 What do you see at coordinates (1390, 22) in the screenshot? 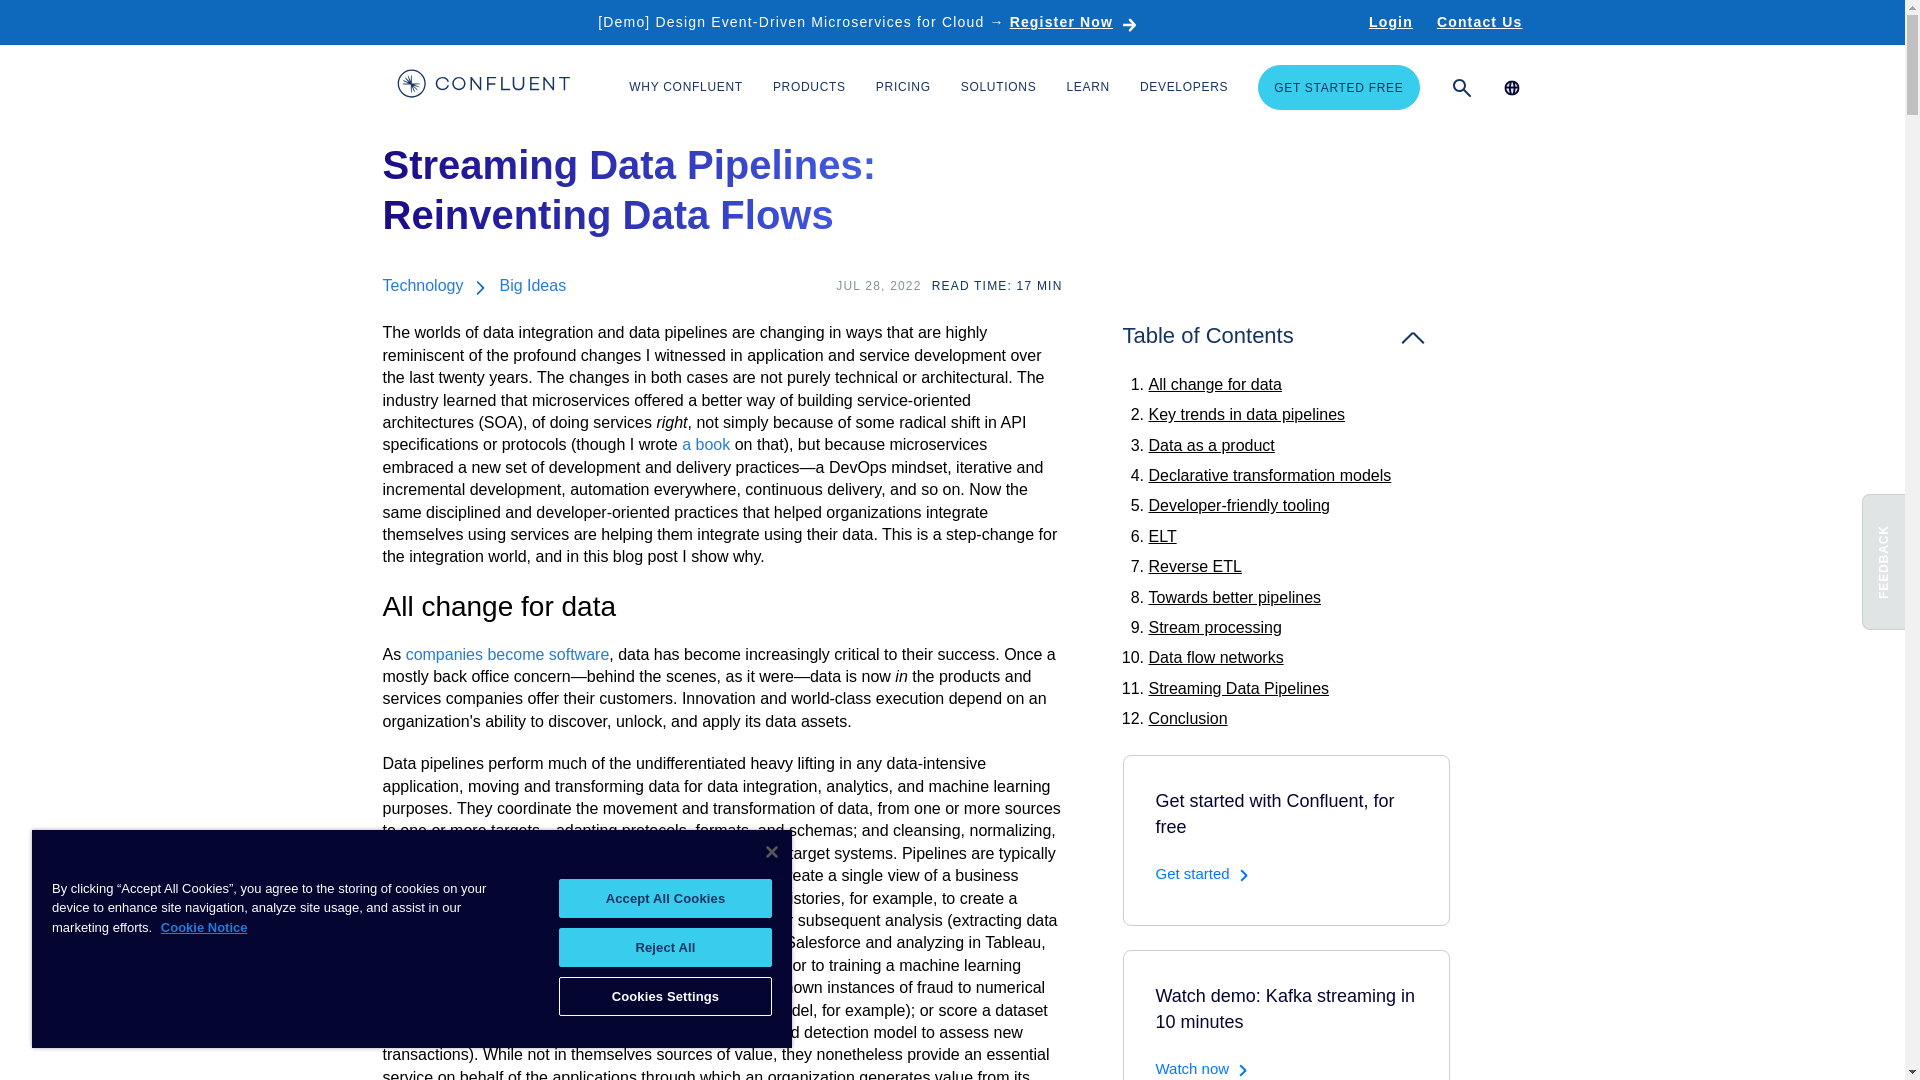
I see `Login` at bounding box center [1390, 22].